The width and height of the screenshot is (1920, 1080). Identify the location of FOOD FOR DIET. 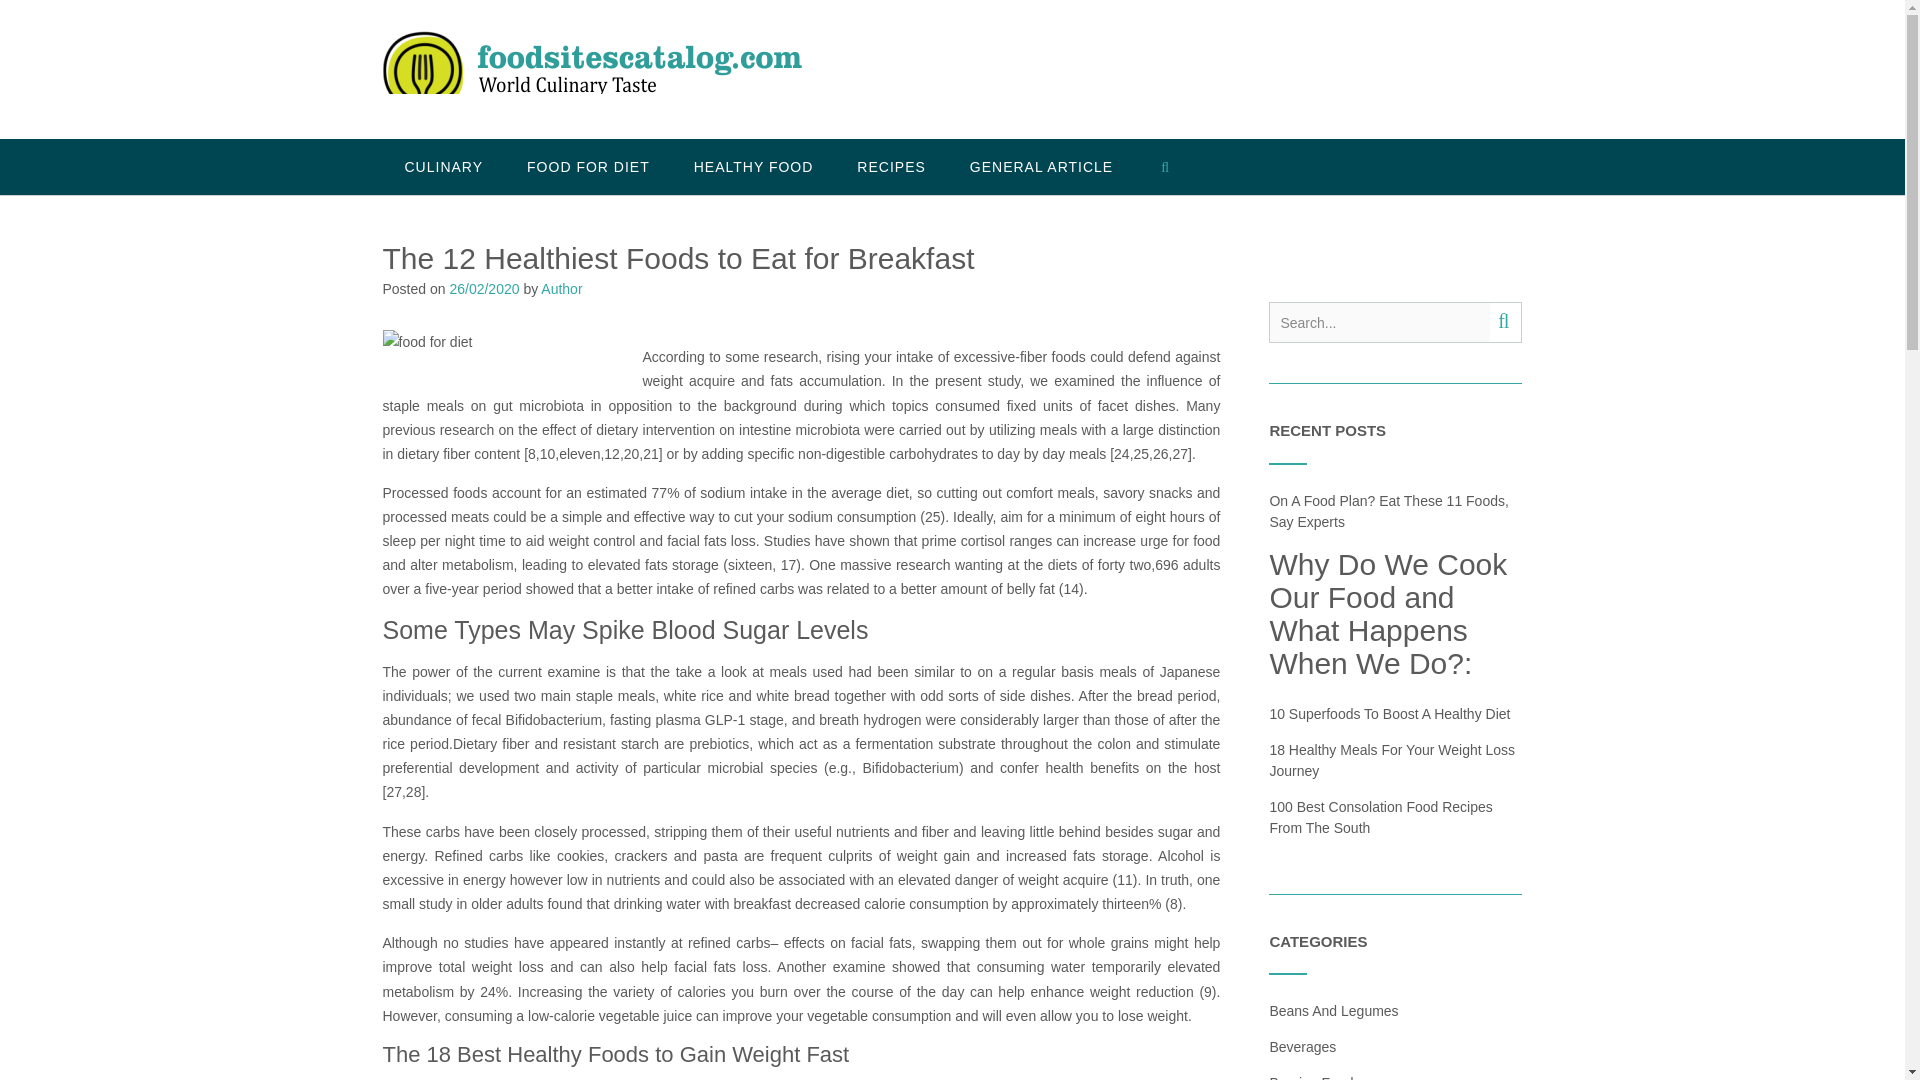
(588, 167).